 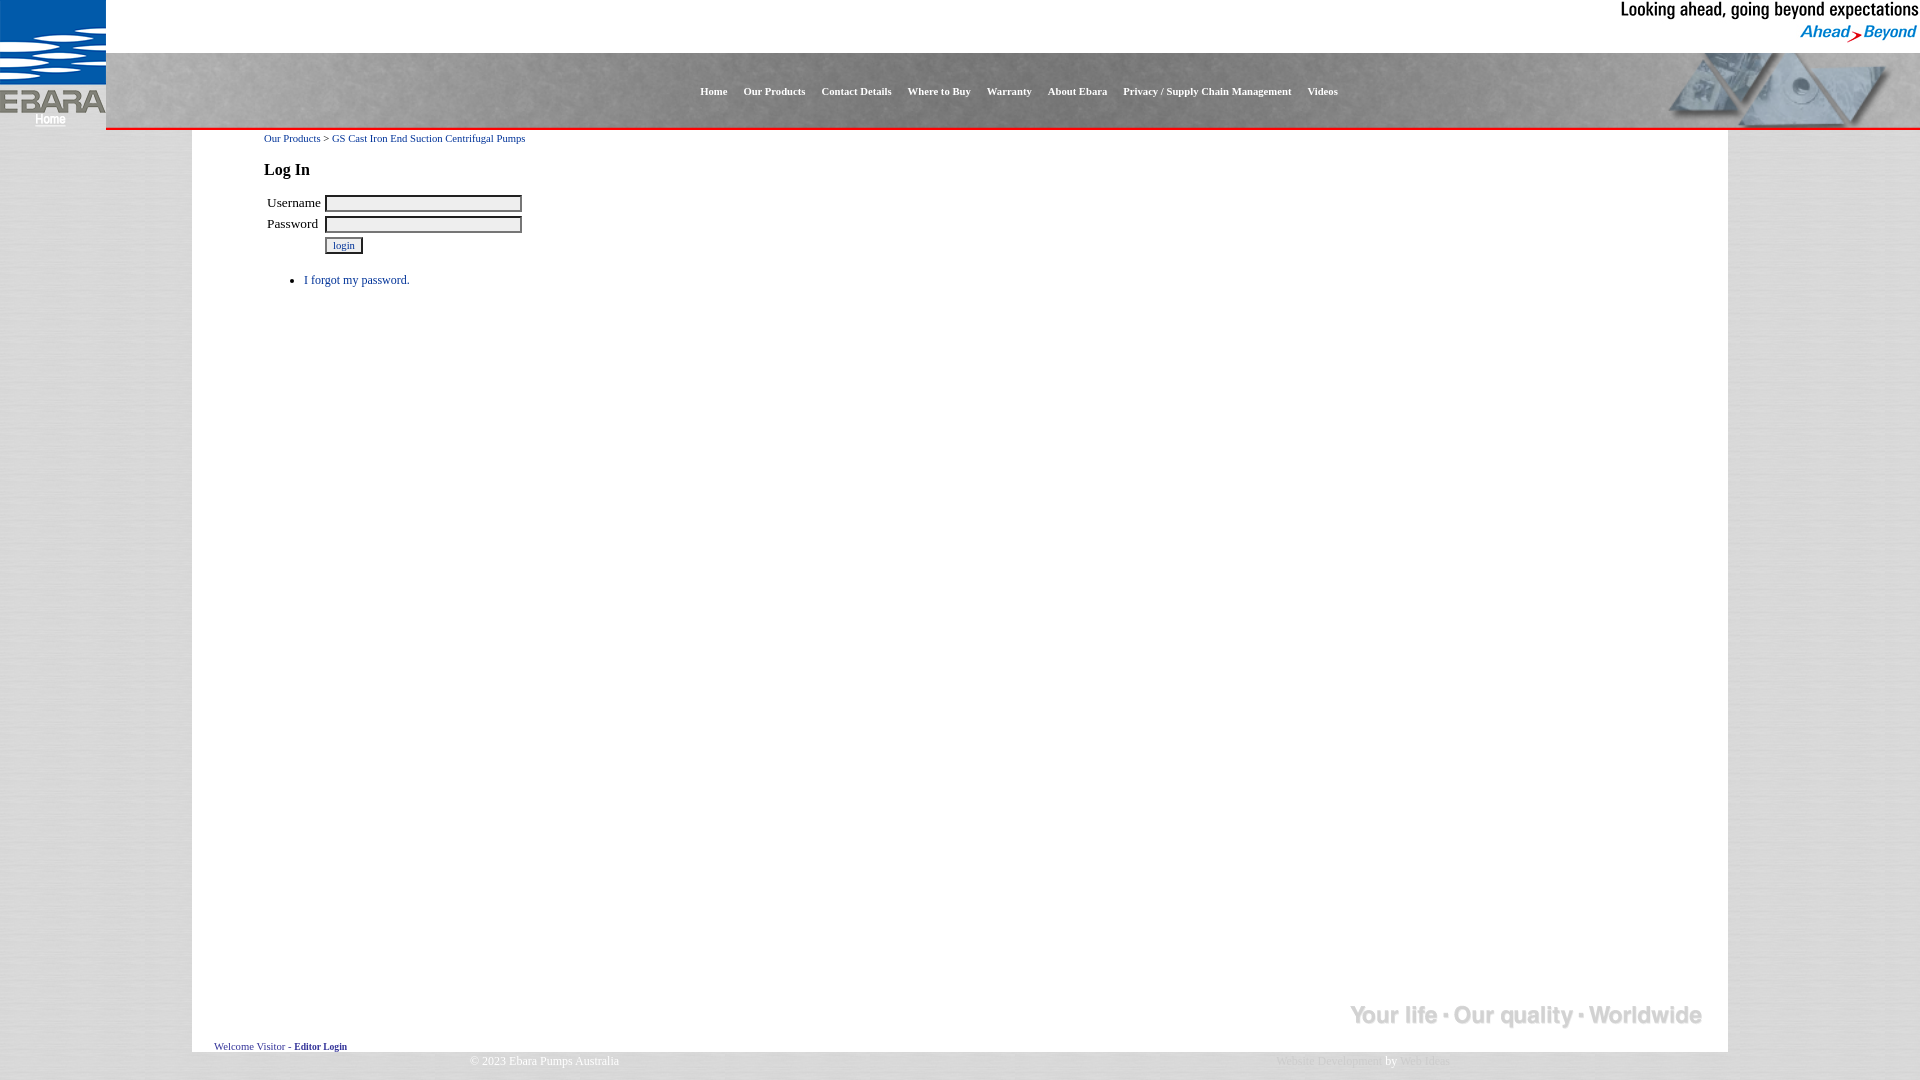 What do you see at coordinates (320, 1046) in the screenshot?
I see `Editor Login` at bounding box center [320, 1046].